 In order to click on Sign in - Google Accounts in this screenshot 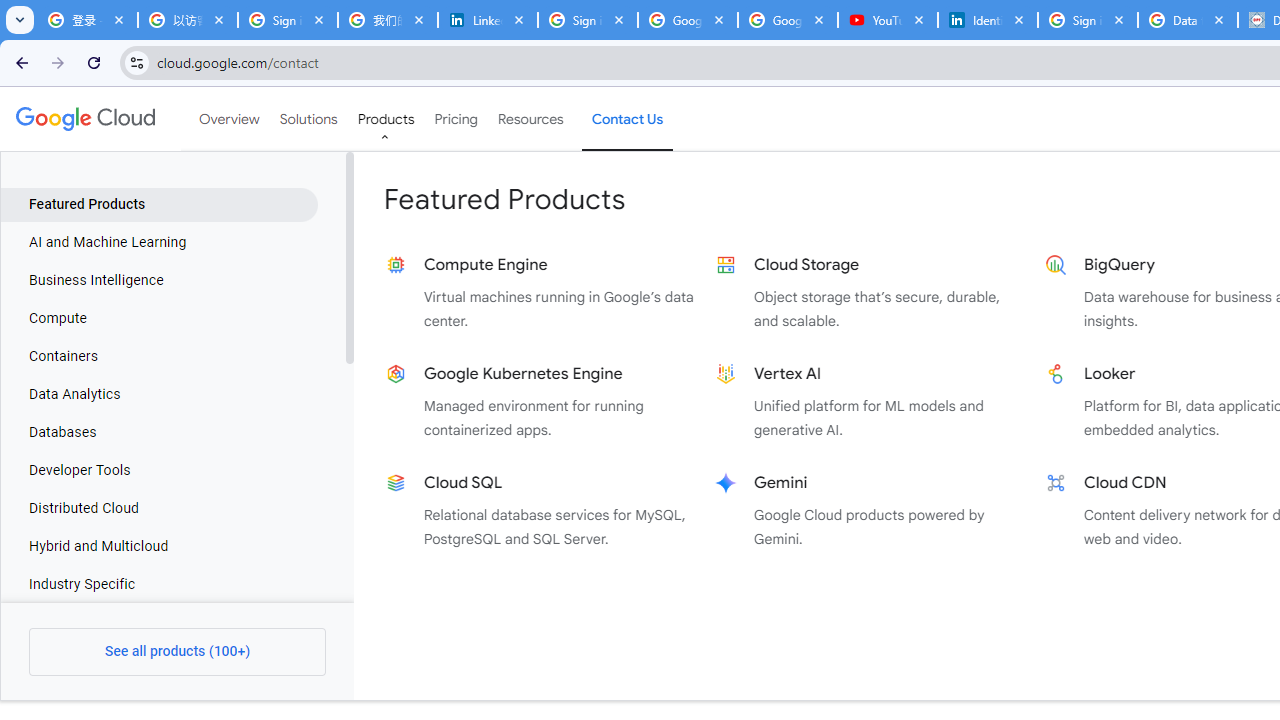, I will do `click(288, 20)`.